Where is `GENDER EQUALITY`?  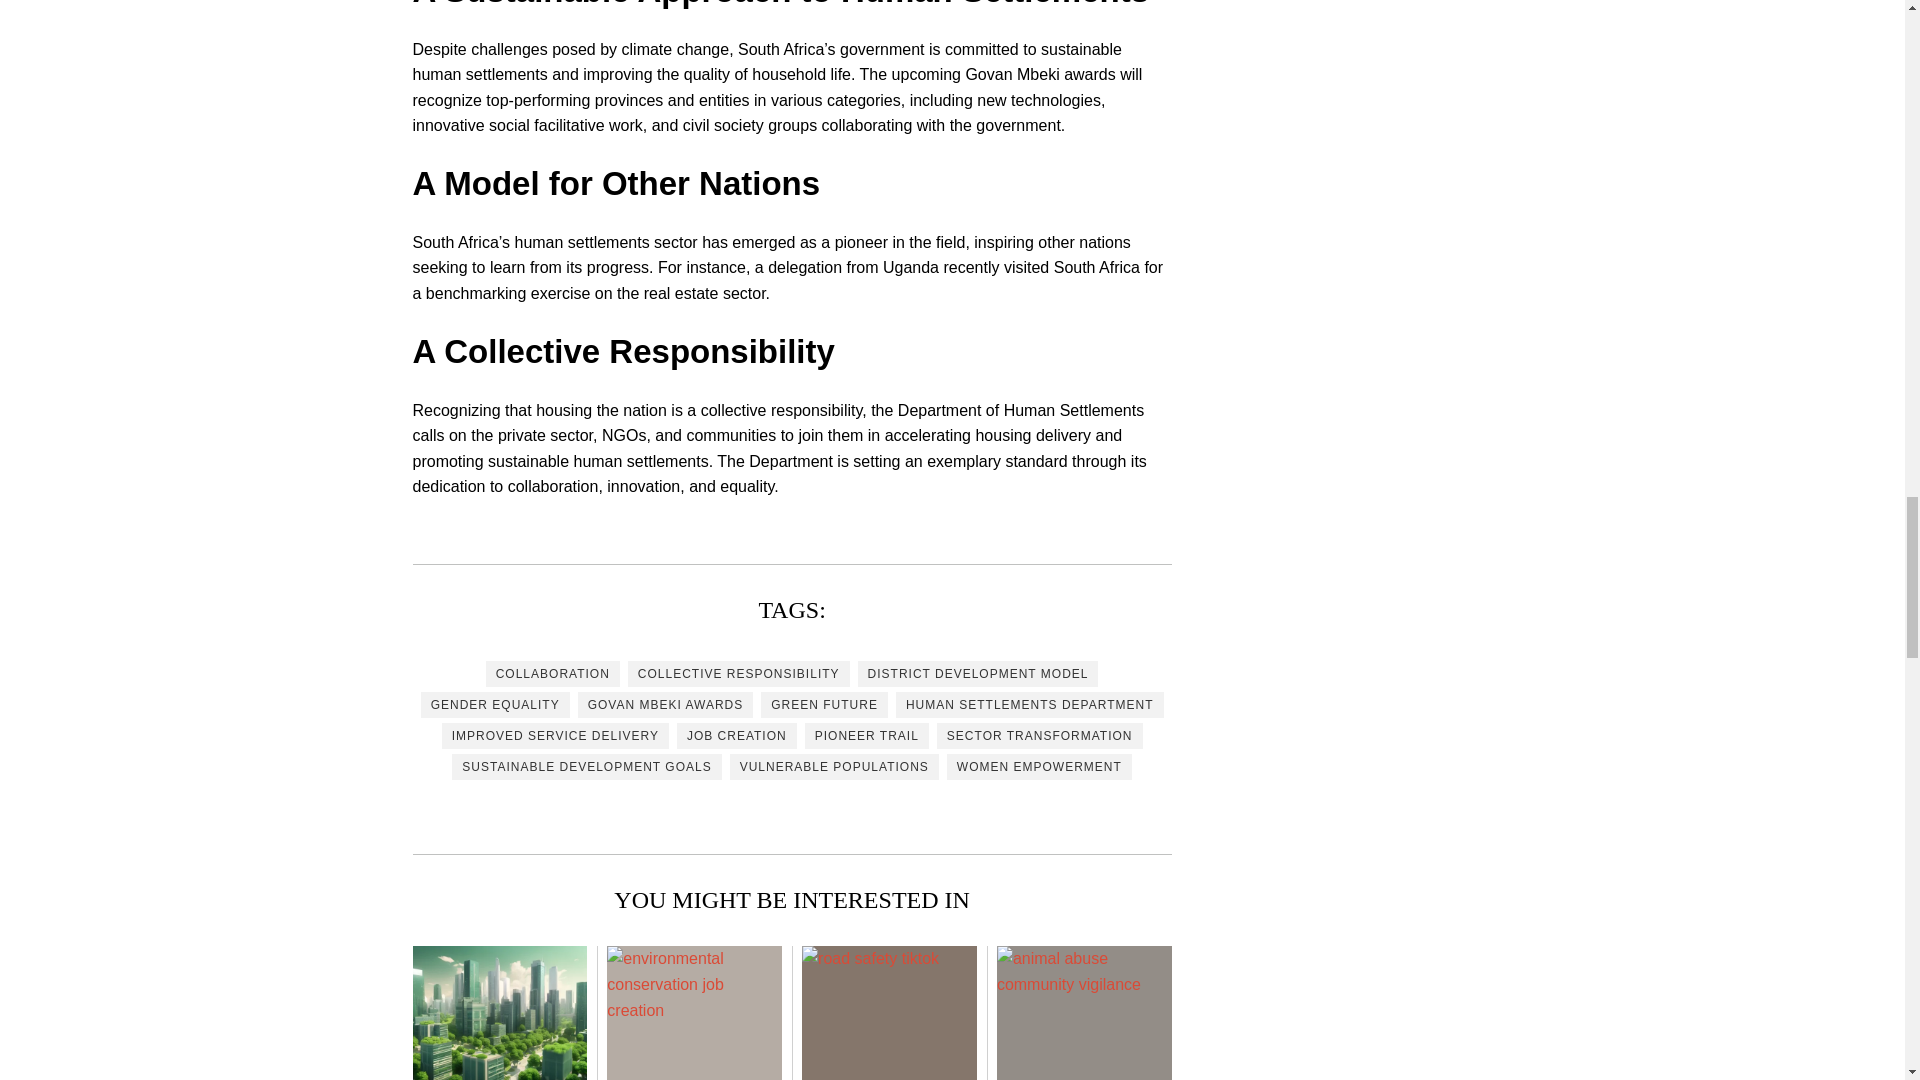 GENDER EQUALITY is located at coordinates (495, 705).